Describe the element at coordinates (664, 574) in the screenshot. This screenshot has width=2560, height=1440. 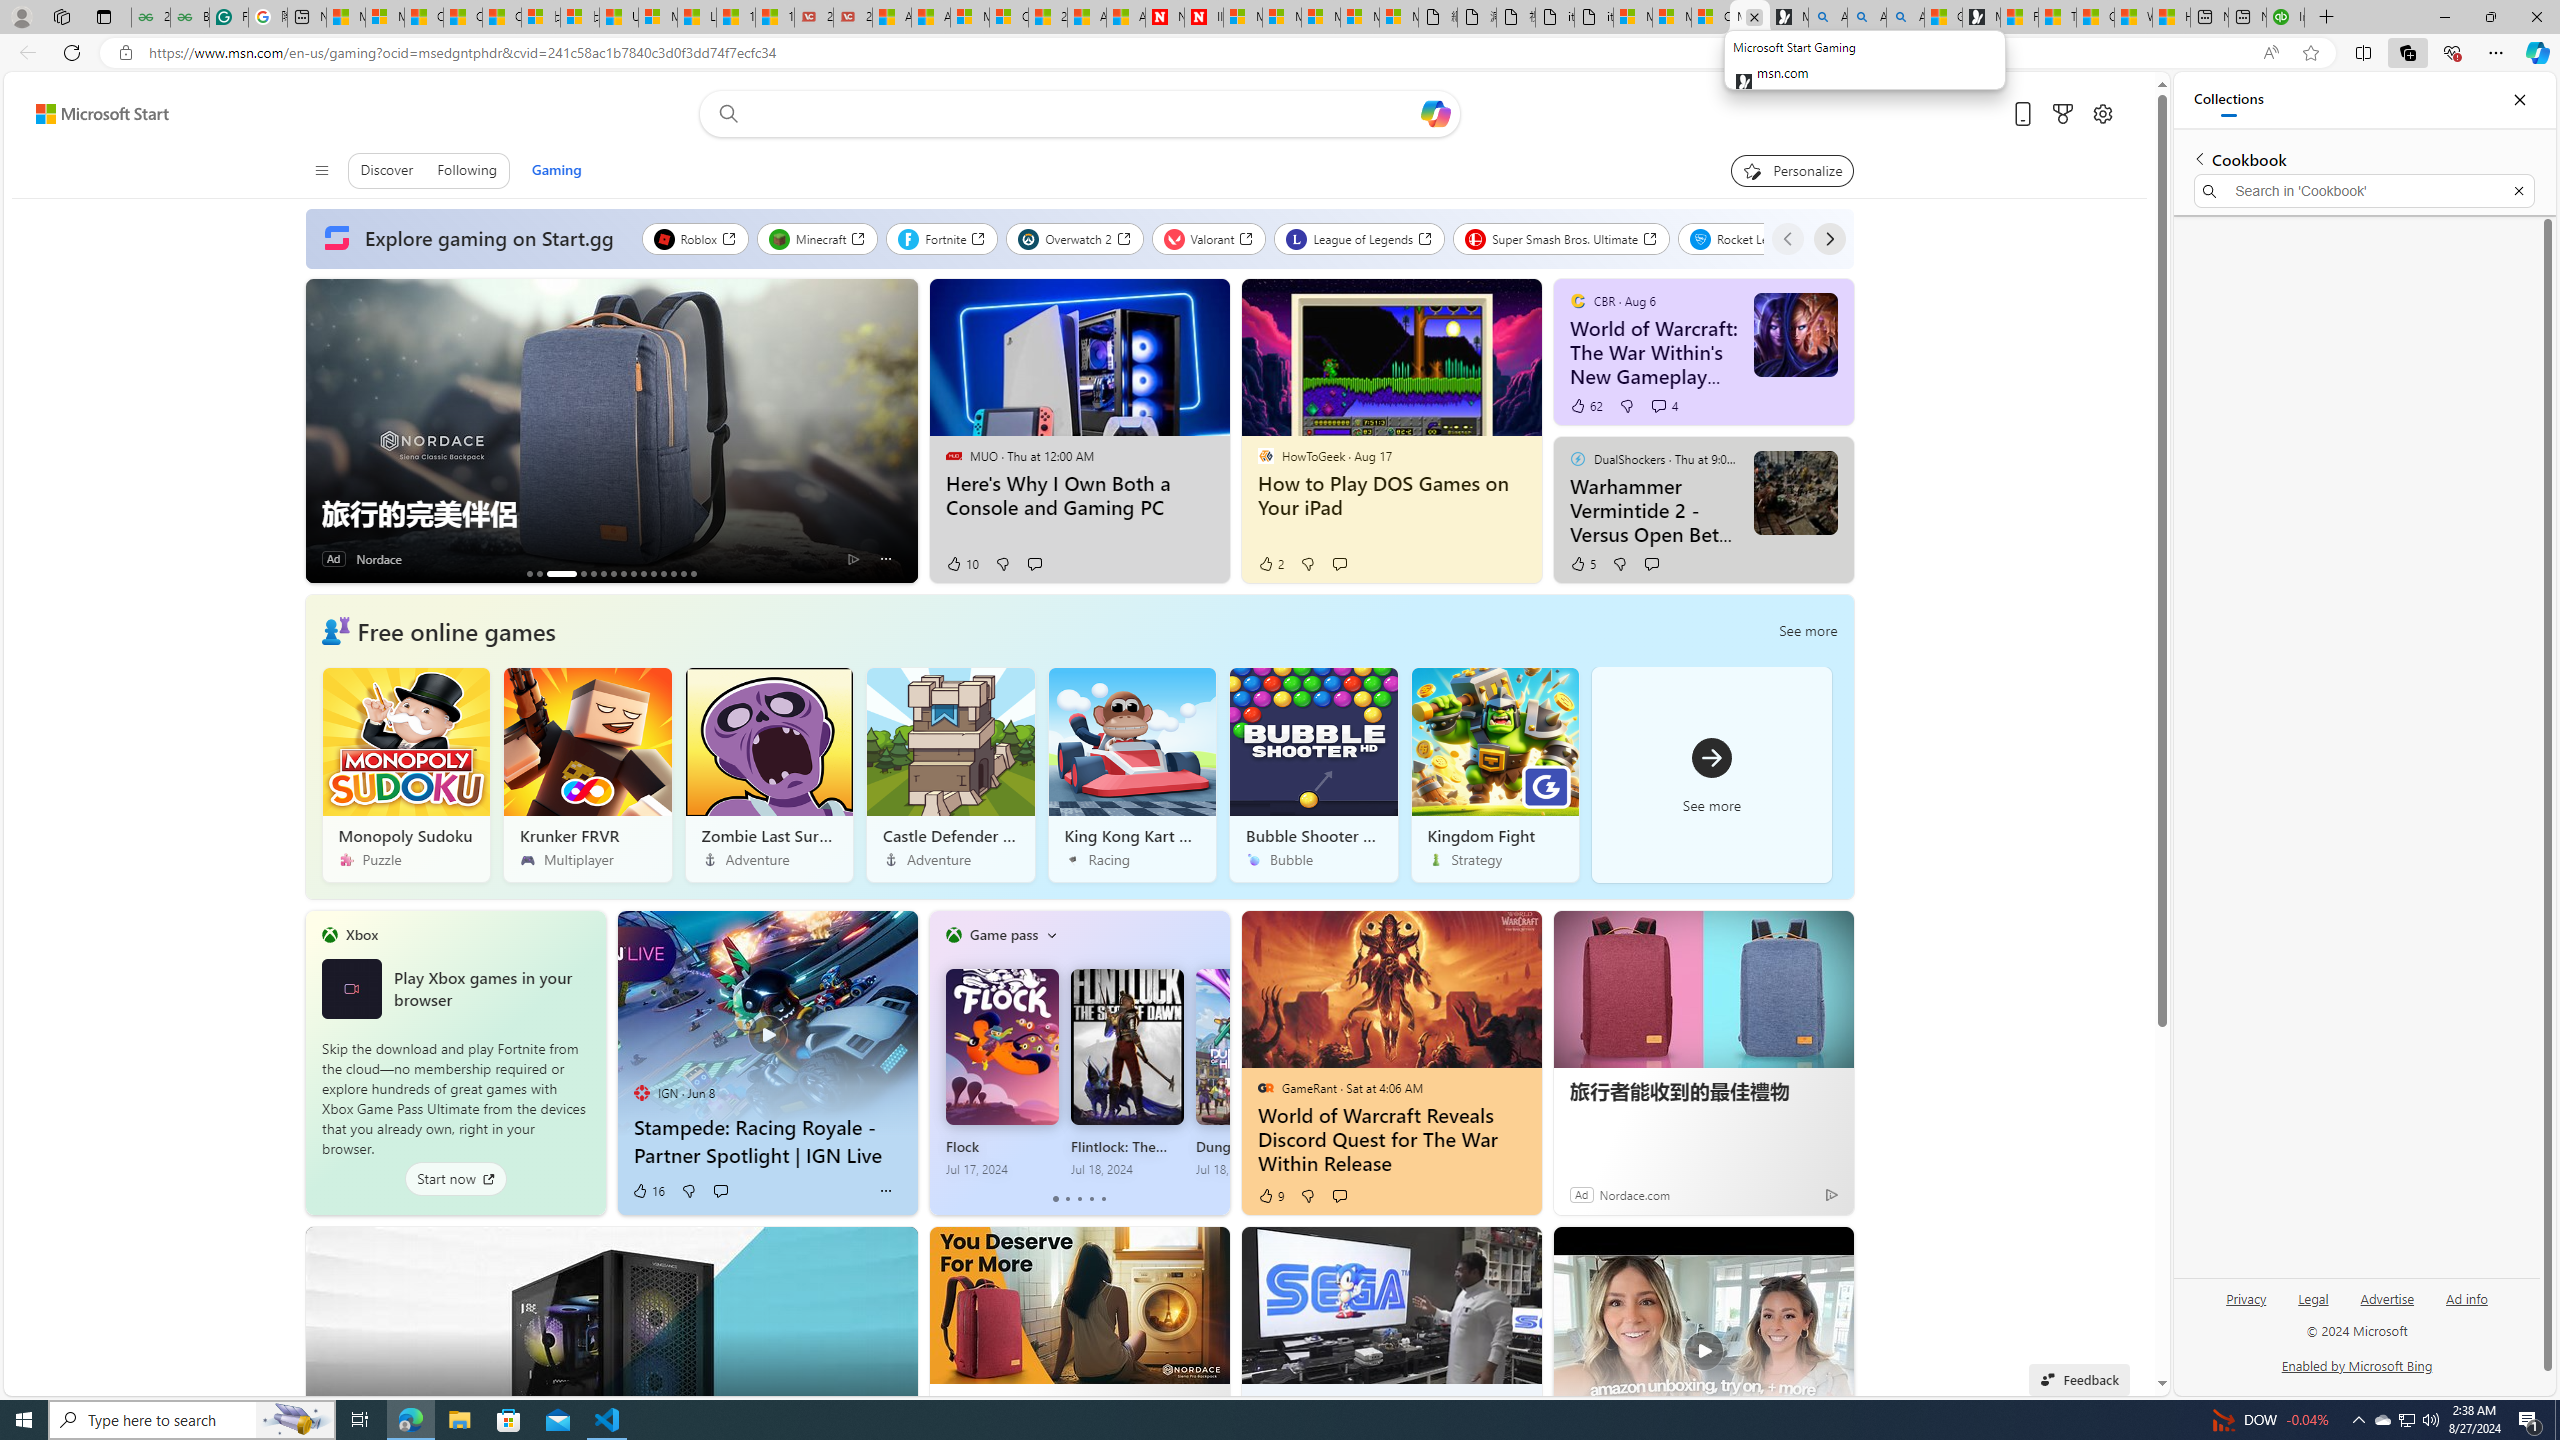
I see `Starfield: How To Use Your Spaceship` at that location.